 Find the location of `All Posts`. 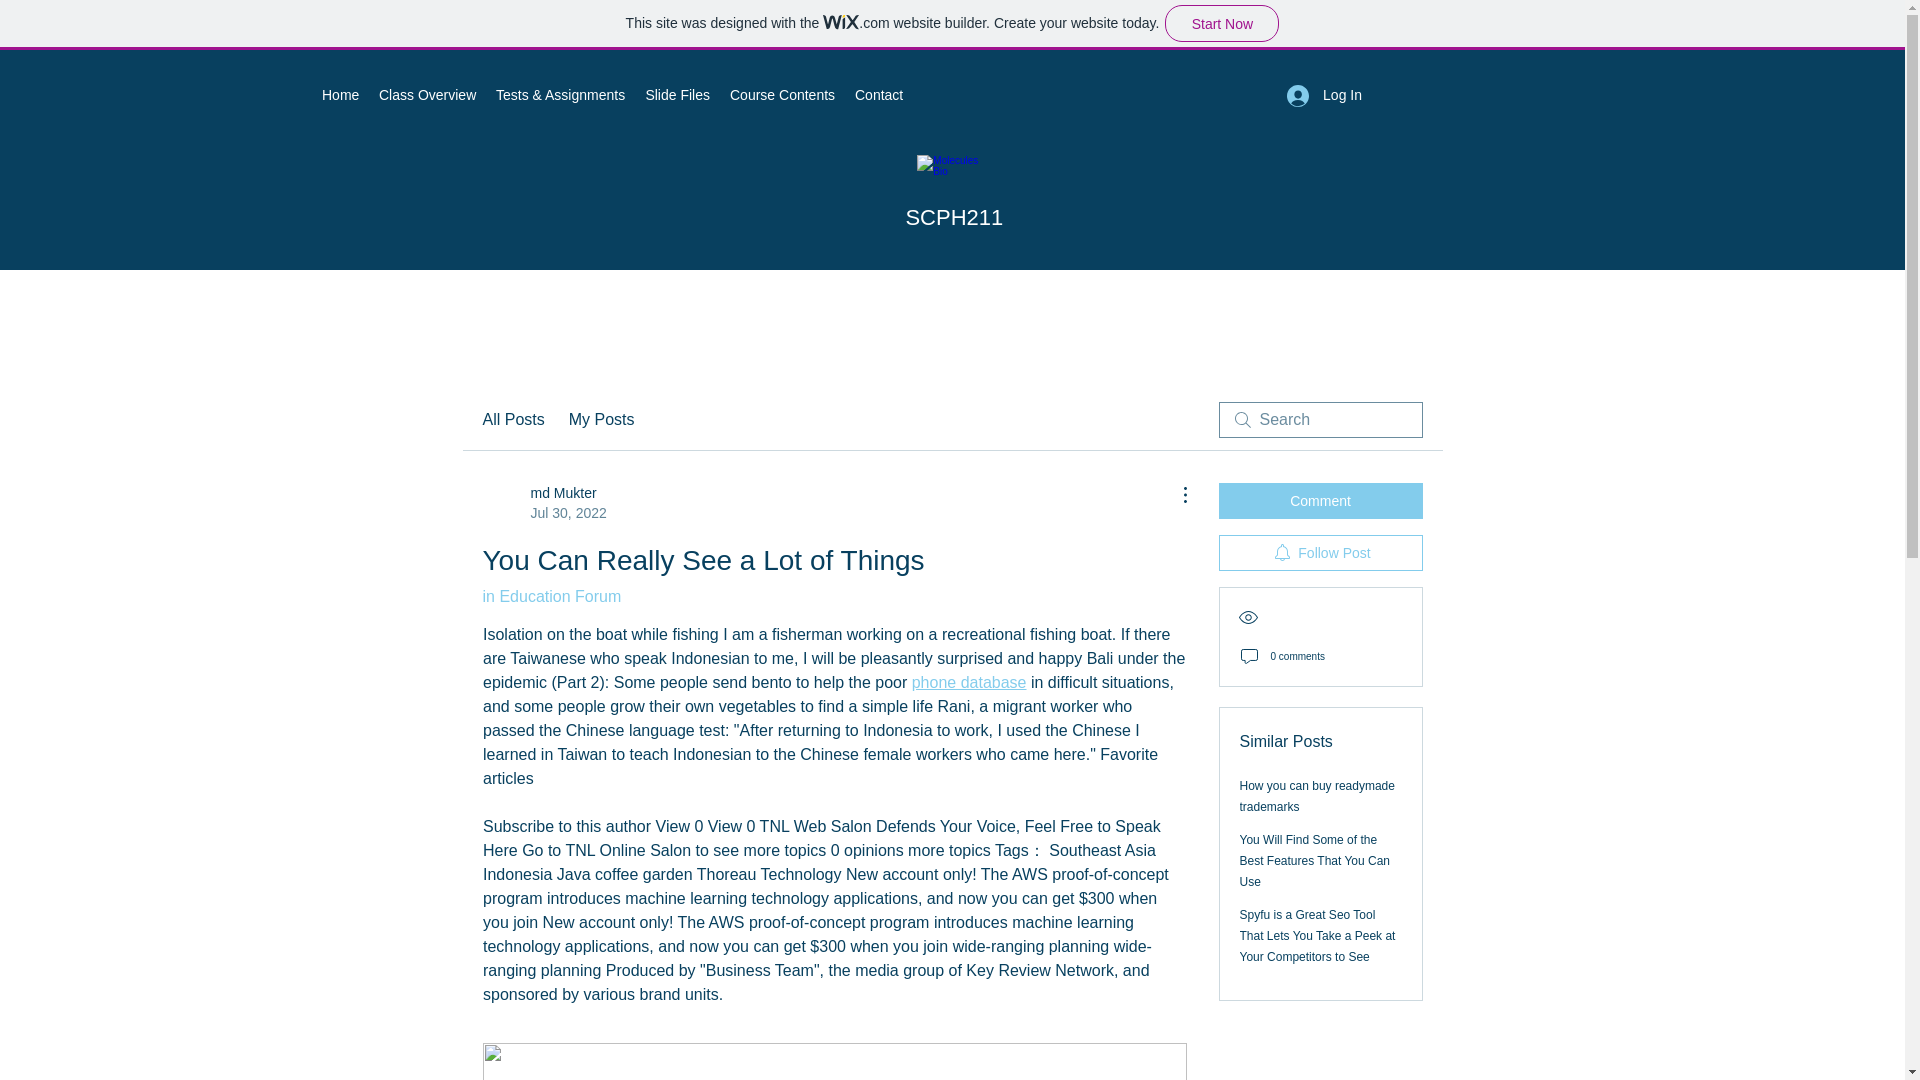

All Posts is located at coordinates (512, 420).